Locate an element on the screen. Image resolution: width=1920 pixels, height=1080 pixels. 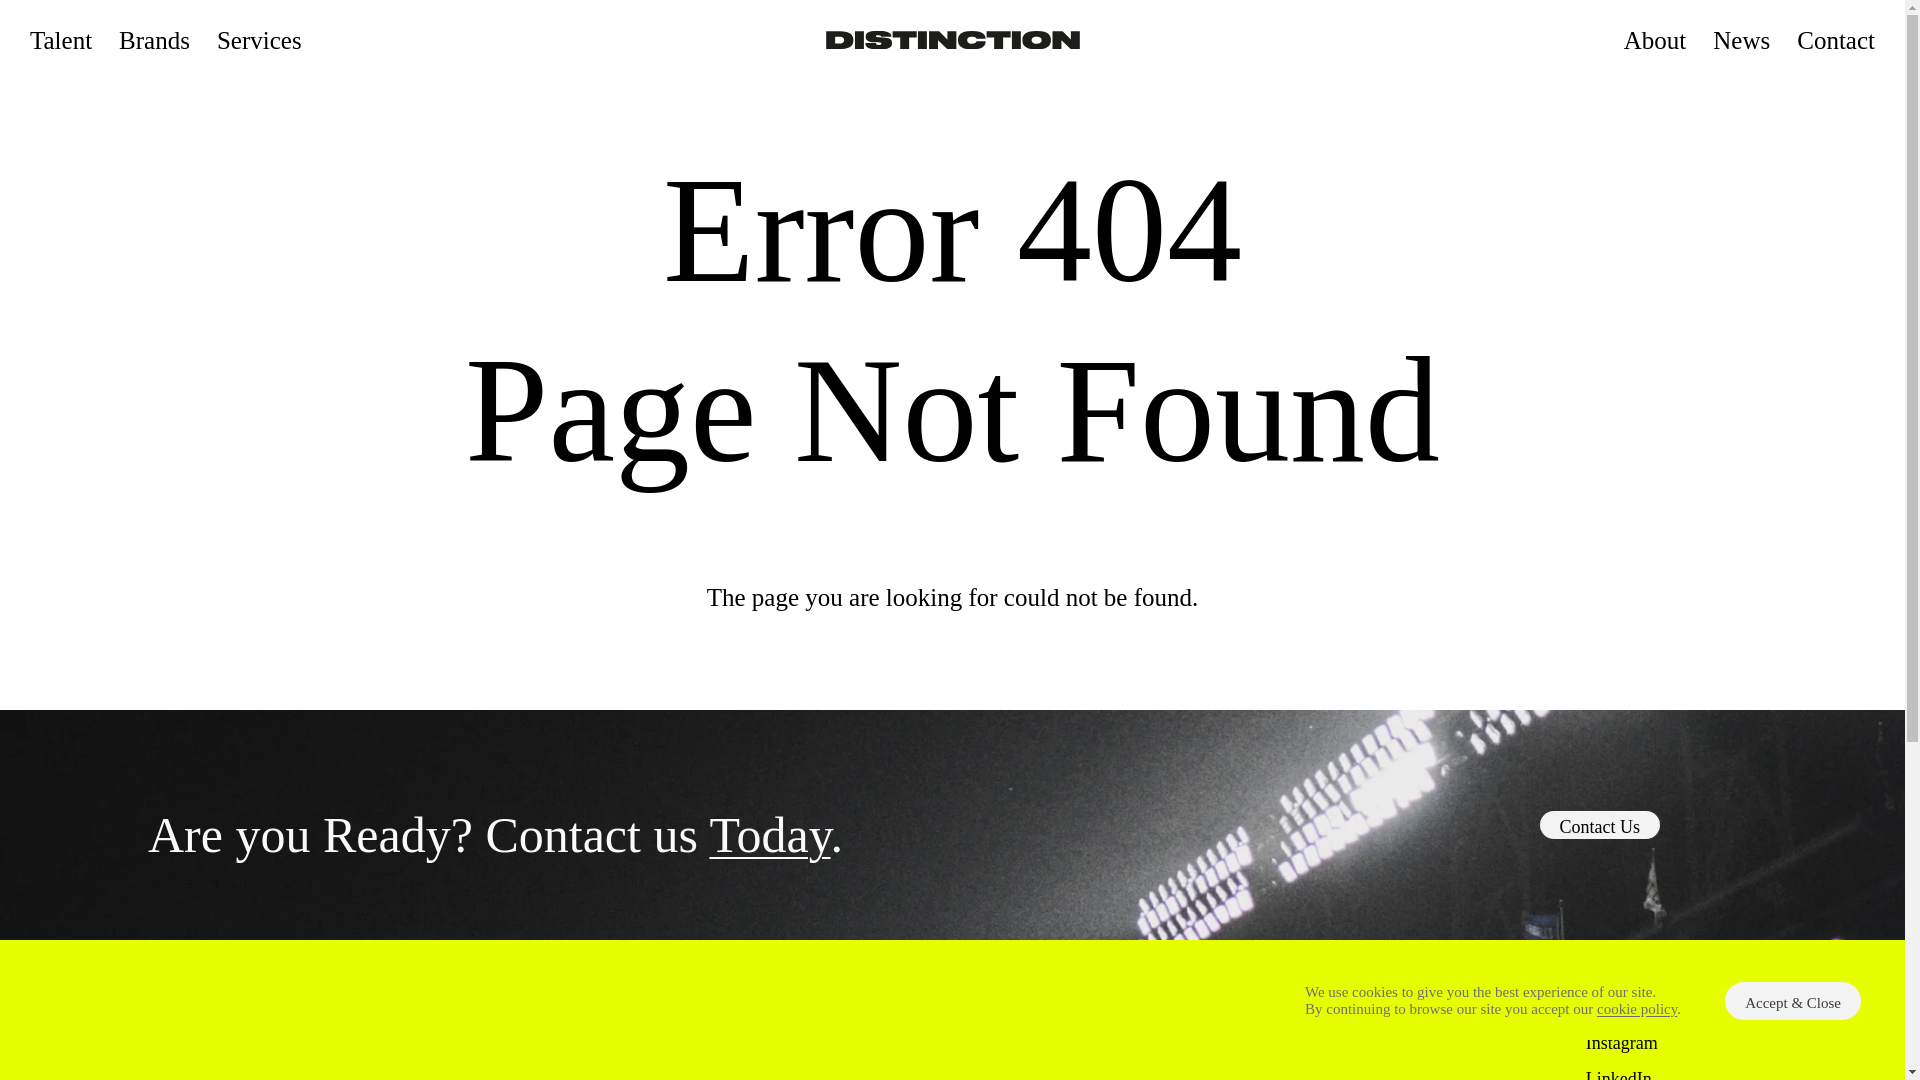
cookie policy is located at coordinates (1636, 1009).